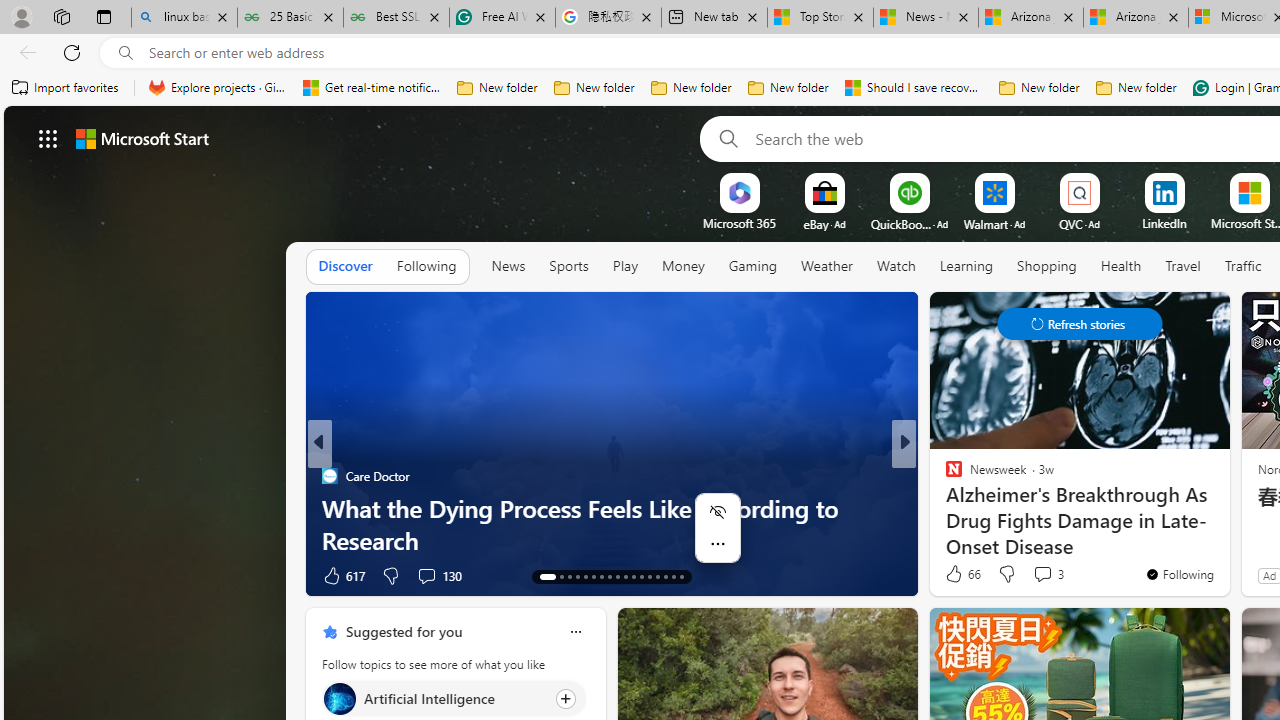 Image resolution: width=1280 pixels, height=720 pixels. Describe the element at coordinates (404, 631) in the screenshot. I see `Suggested for you` at that location.